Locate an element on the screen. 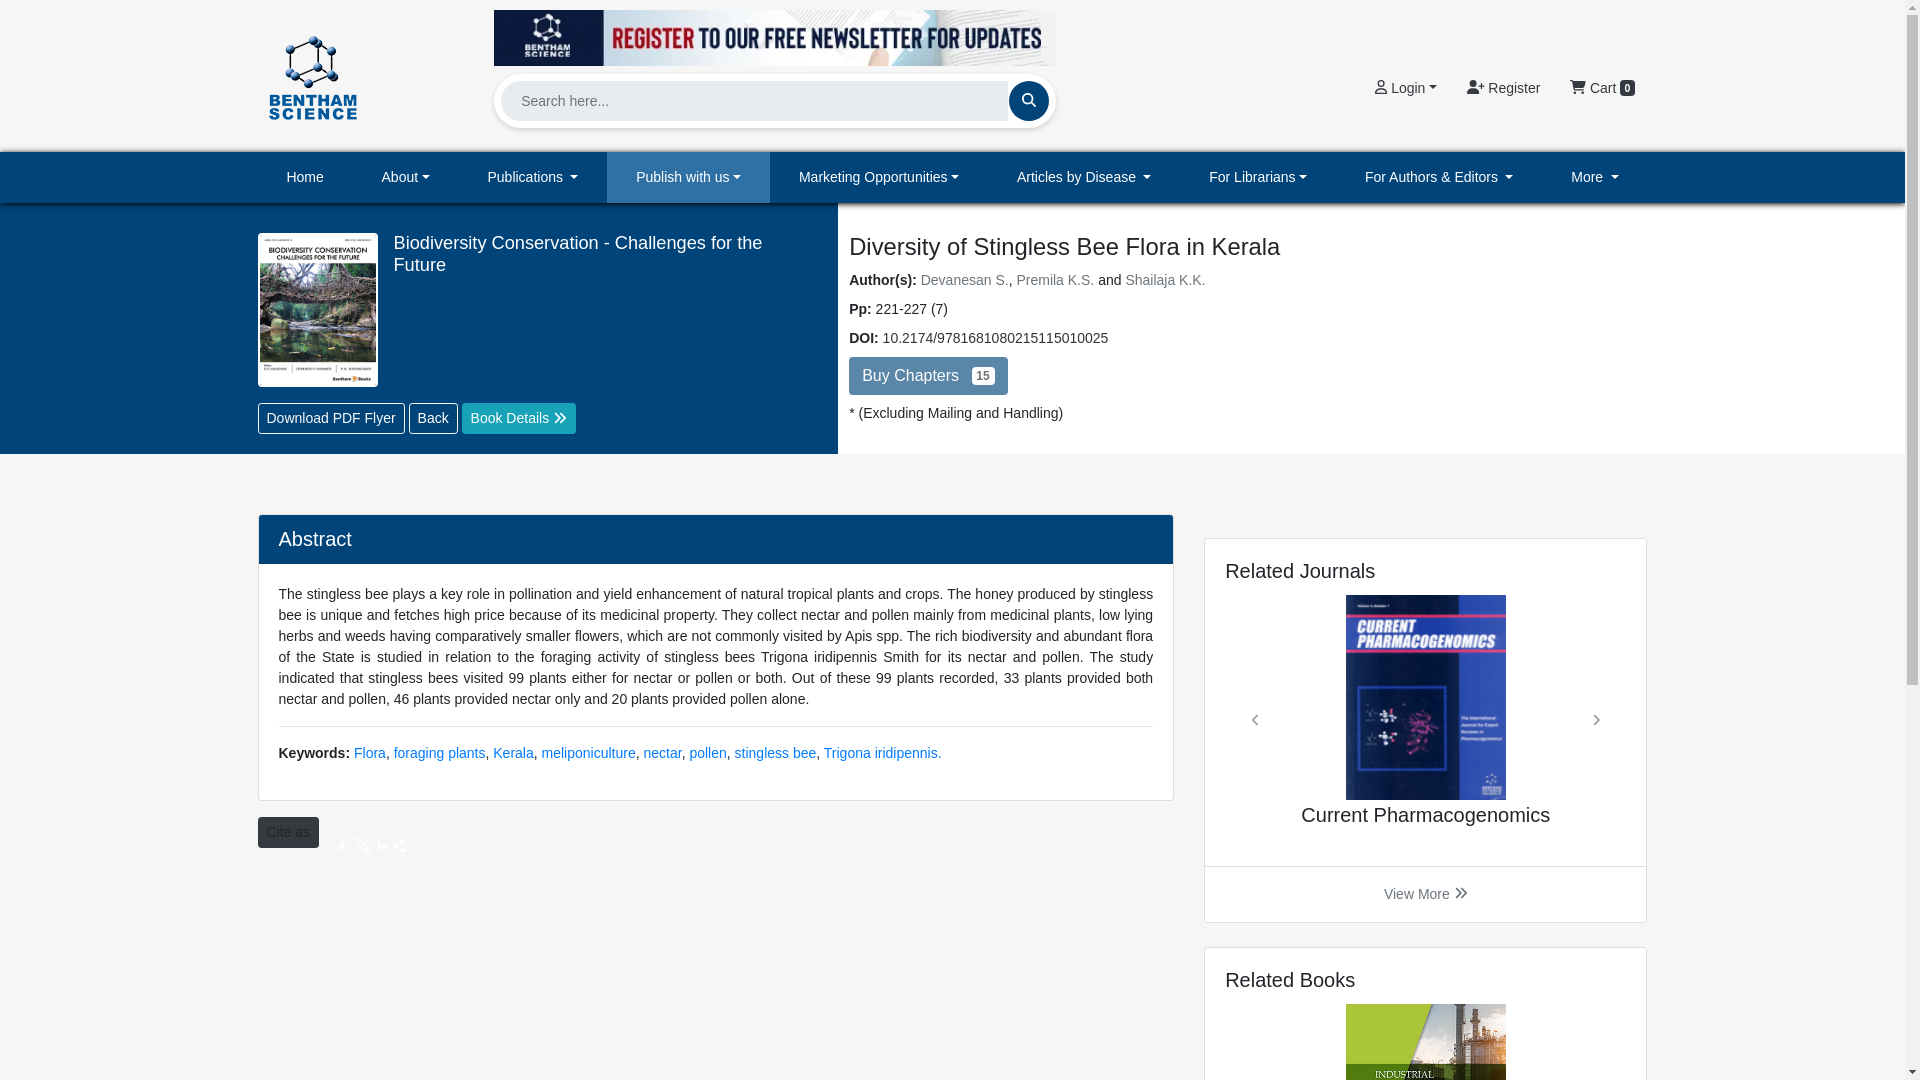 Image resolution: width=1920 pixels, height=1080 pixels. newsletter banner is located at coordinates (774, 37).